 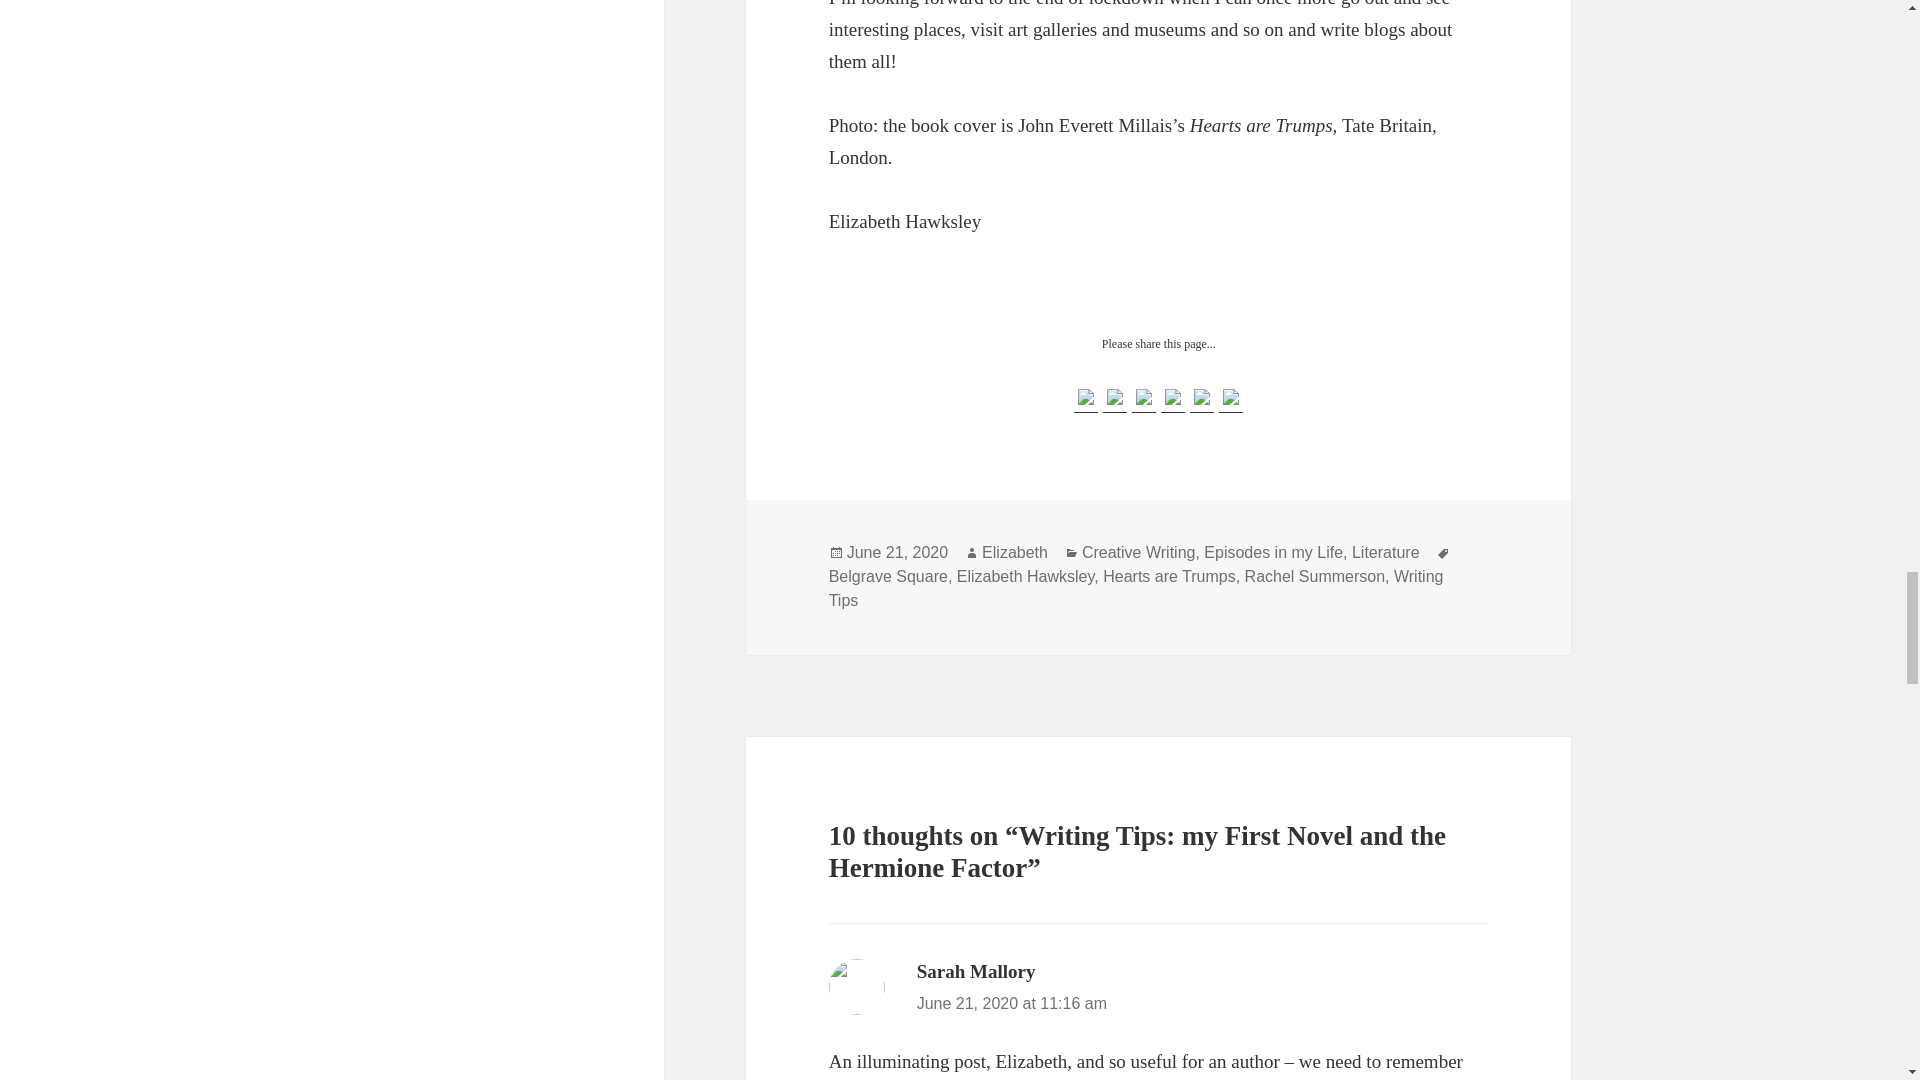 What do you see at coordinates (1086, 400) in the screenshot?
I see `Share on Facebook` at bounding box center [1086, 400].